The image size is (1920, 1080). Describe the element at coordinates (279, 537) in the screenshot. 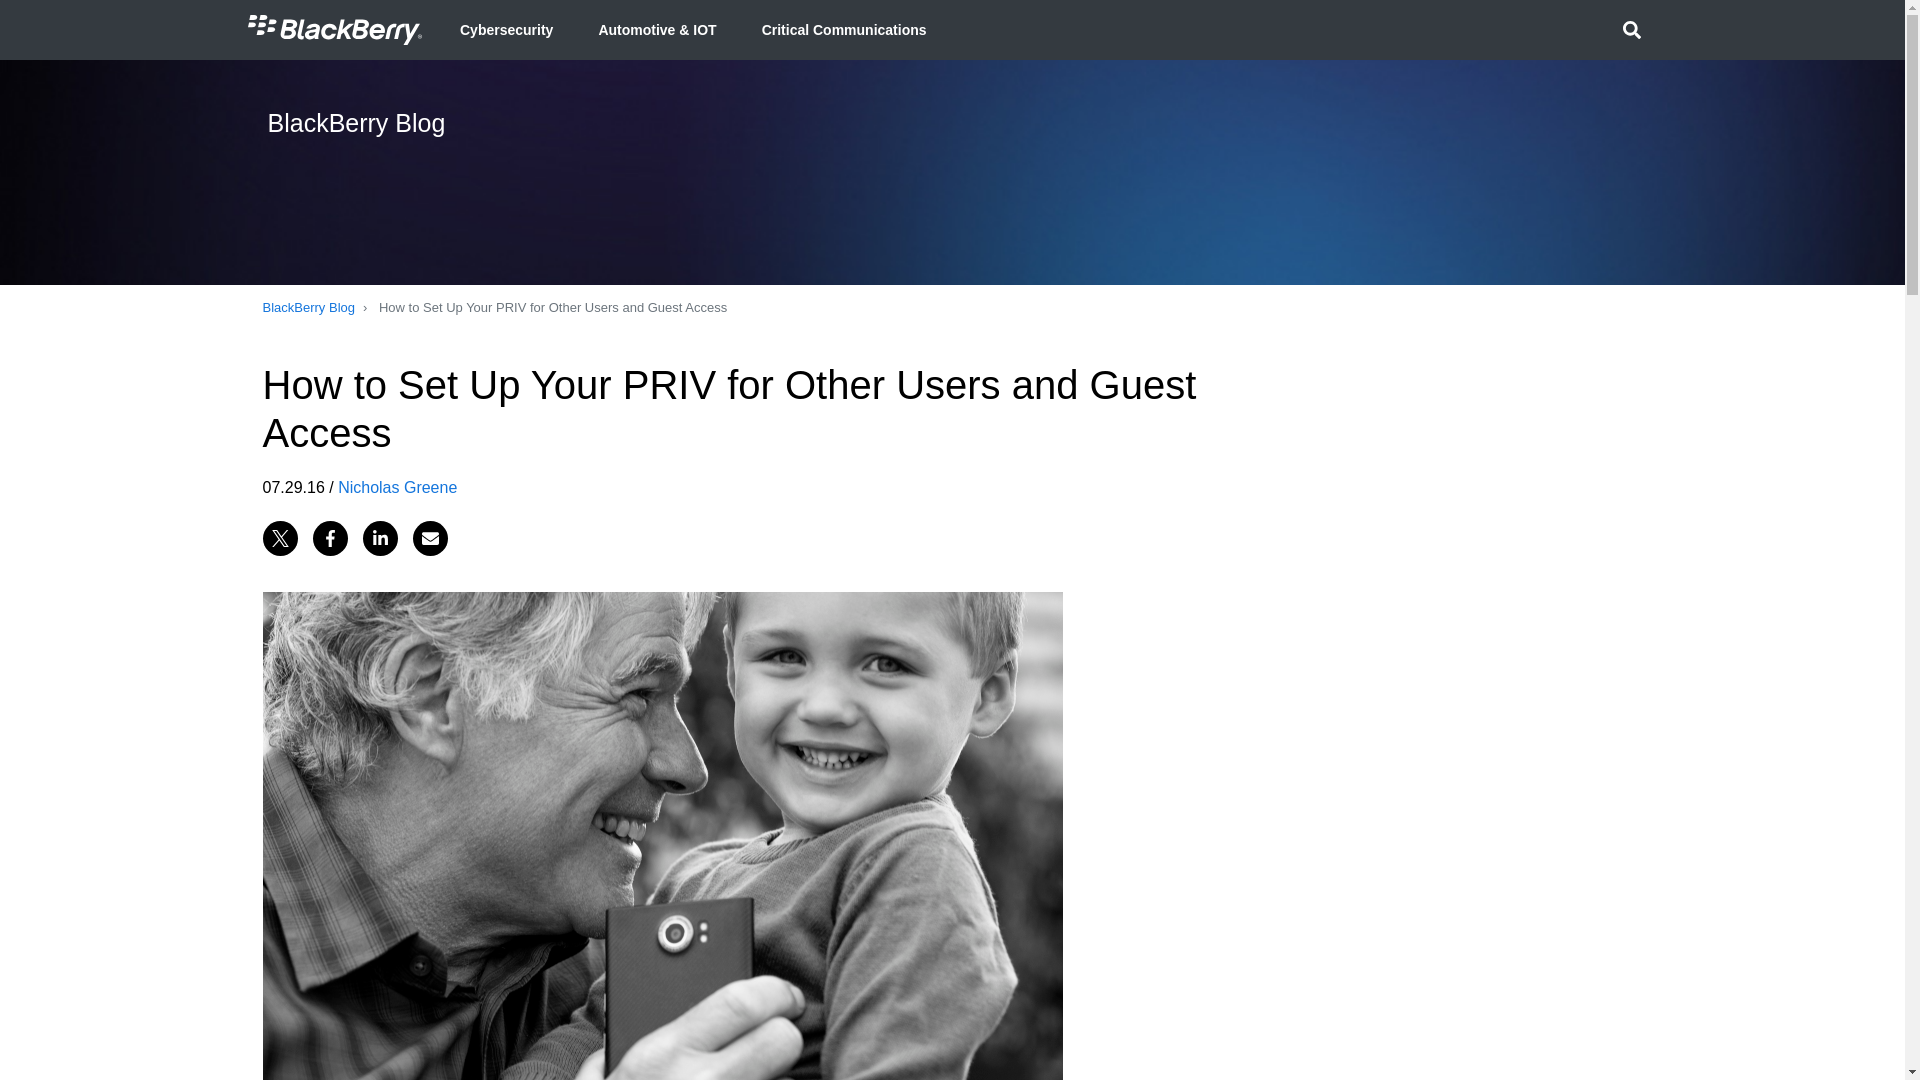

I see `Share on X` at that location.